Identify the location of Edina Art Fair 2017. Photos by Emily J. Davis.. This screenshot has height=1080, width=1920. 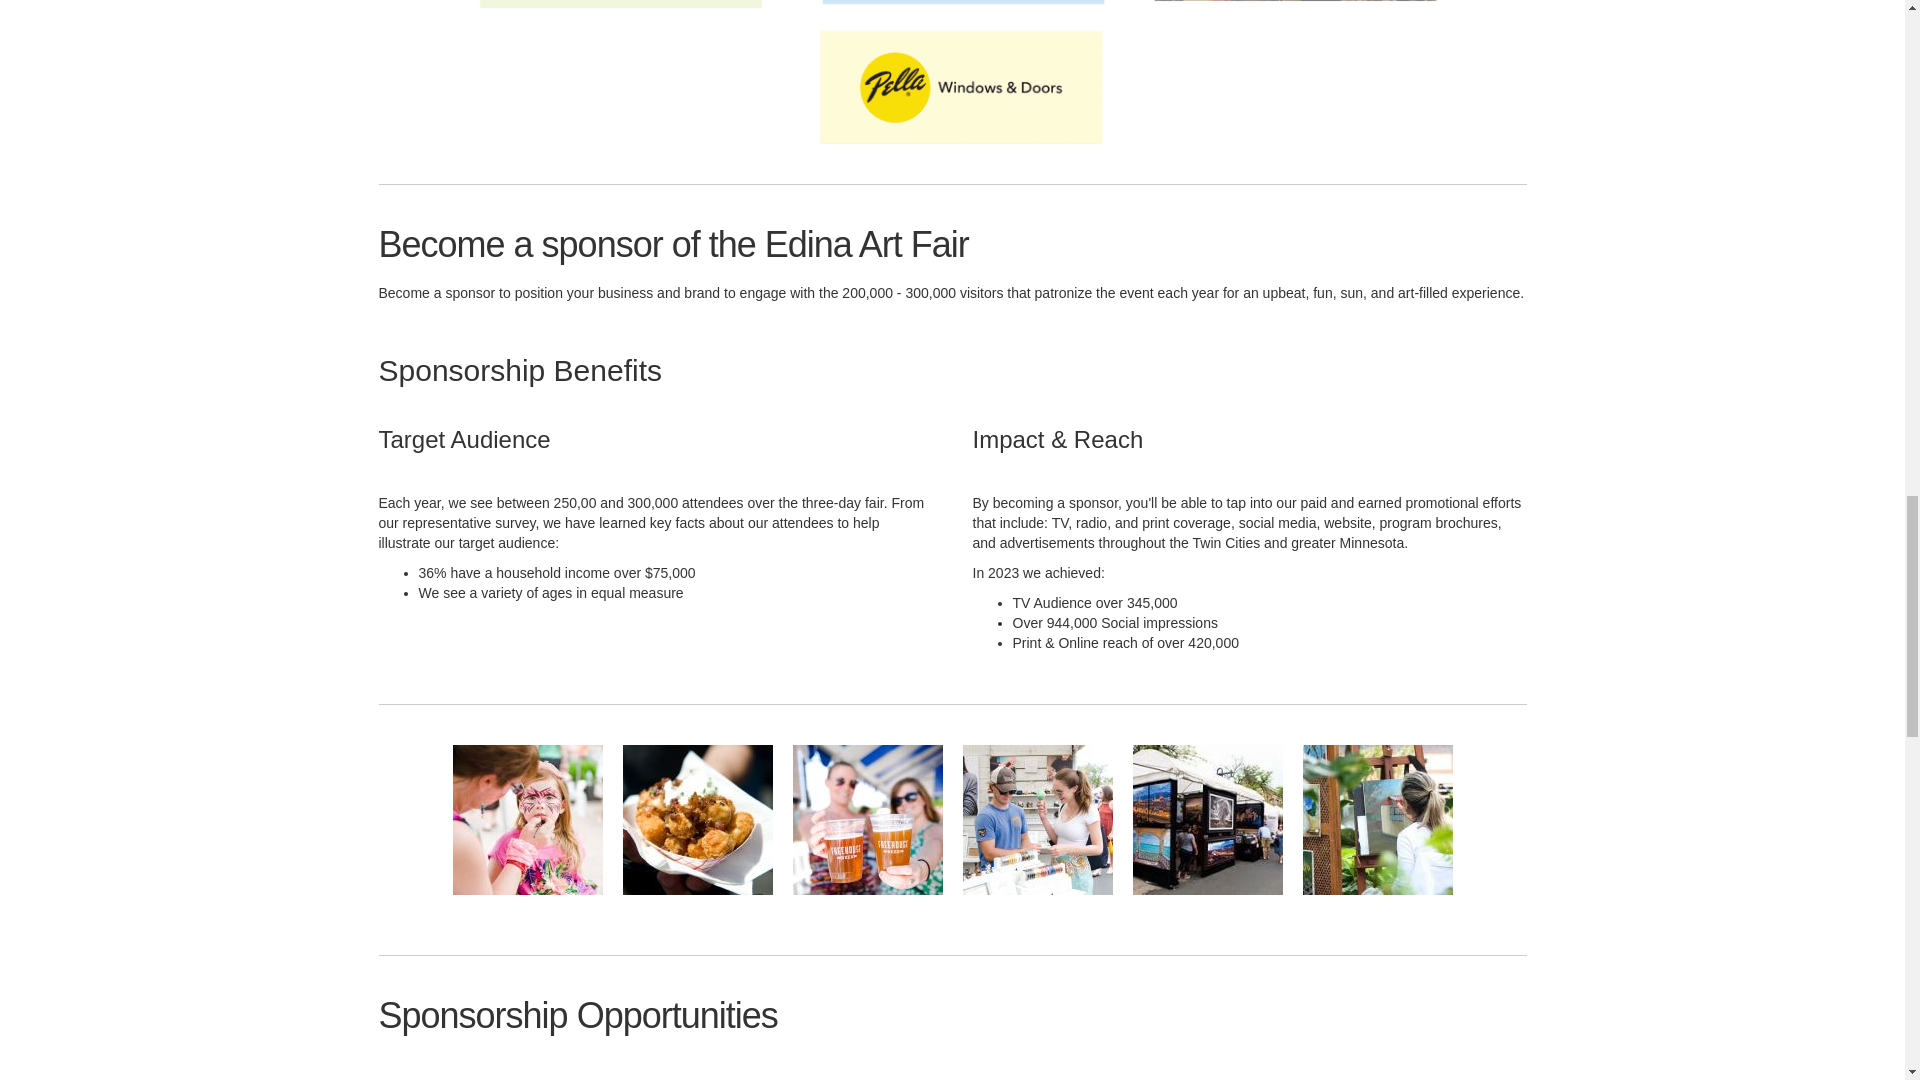
(866, 820).